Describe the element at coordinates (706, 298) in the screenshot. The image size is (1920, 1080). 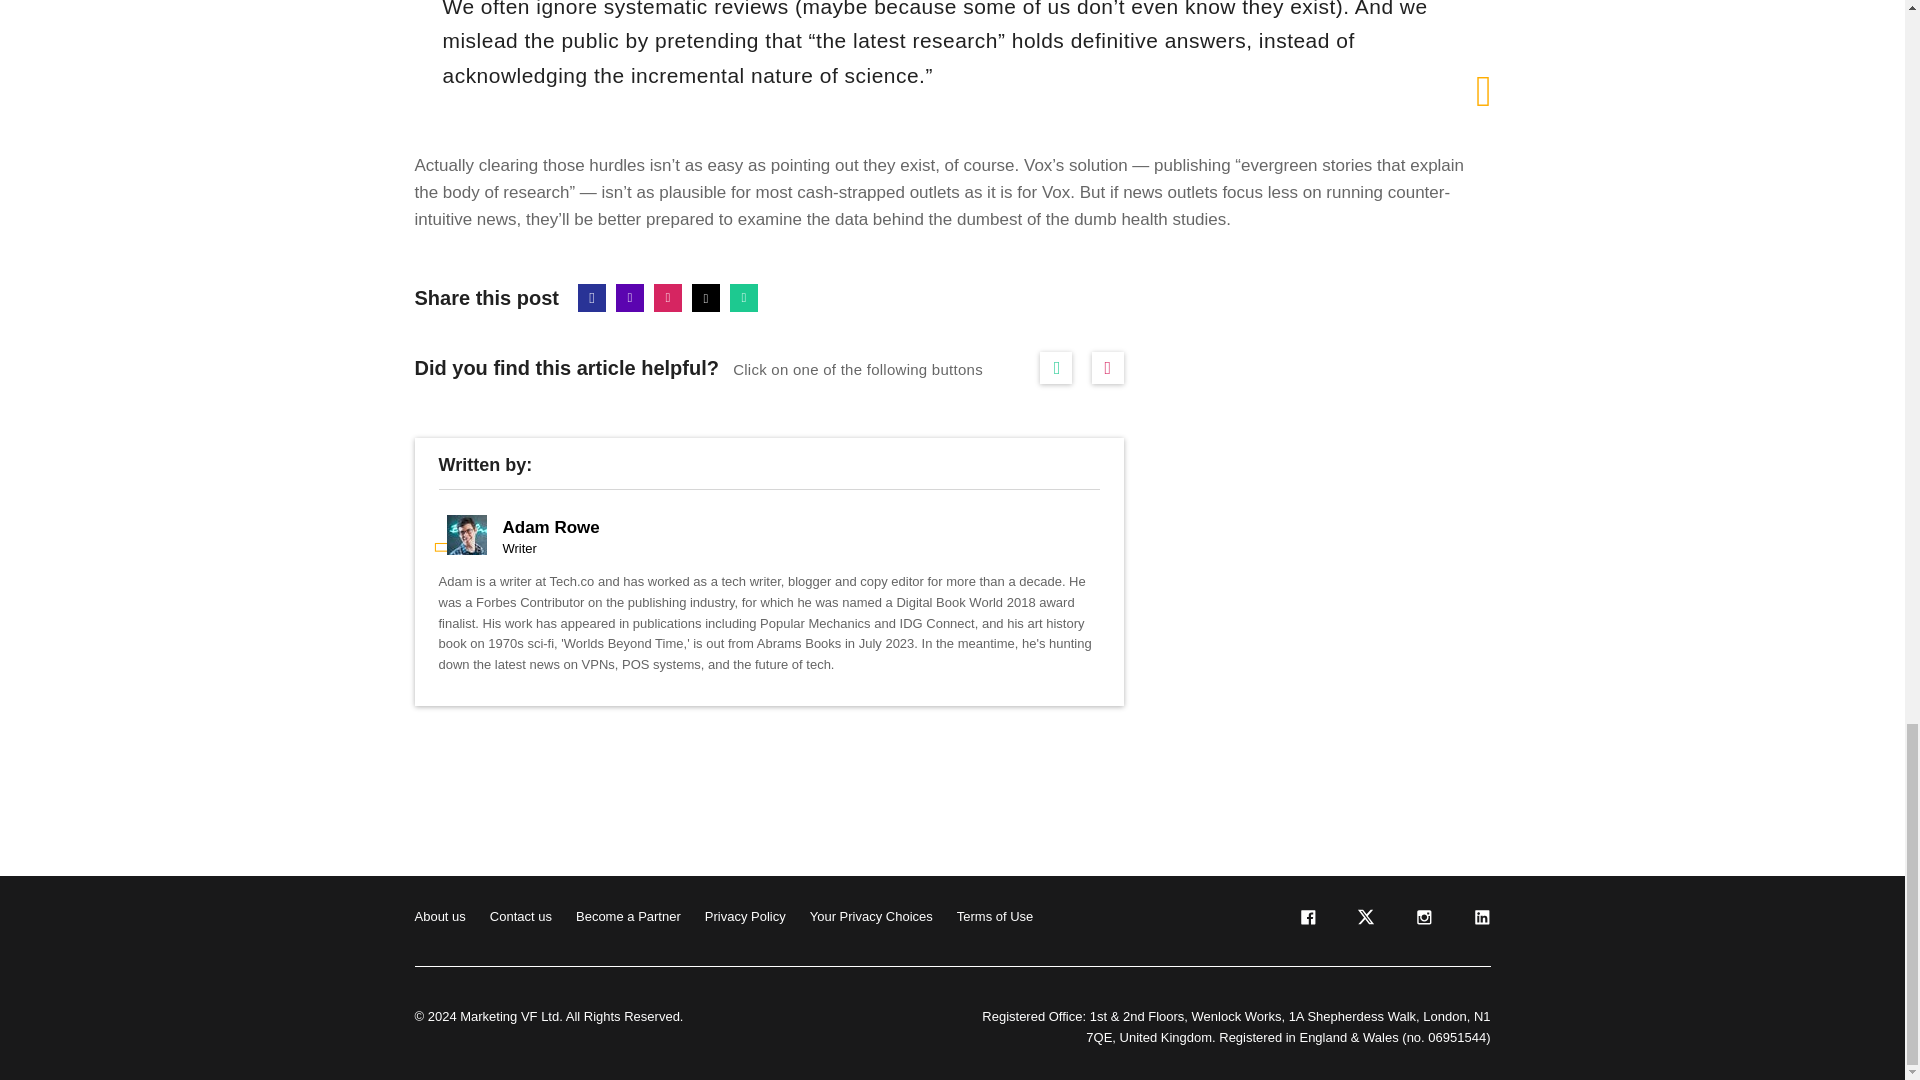
I see `Twitter-x` at that location.